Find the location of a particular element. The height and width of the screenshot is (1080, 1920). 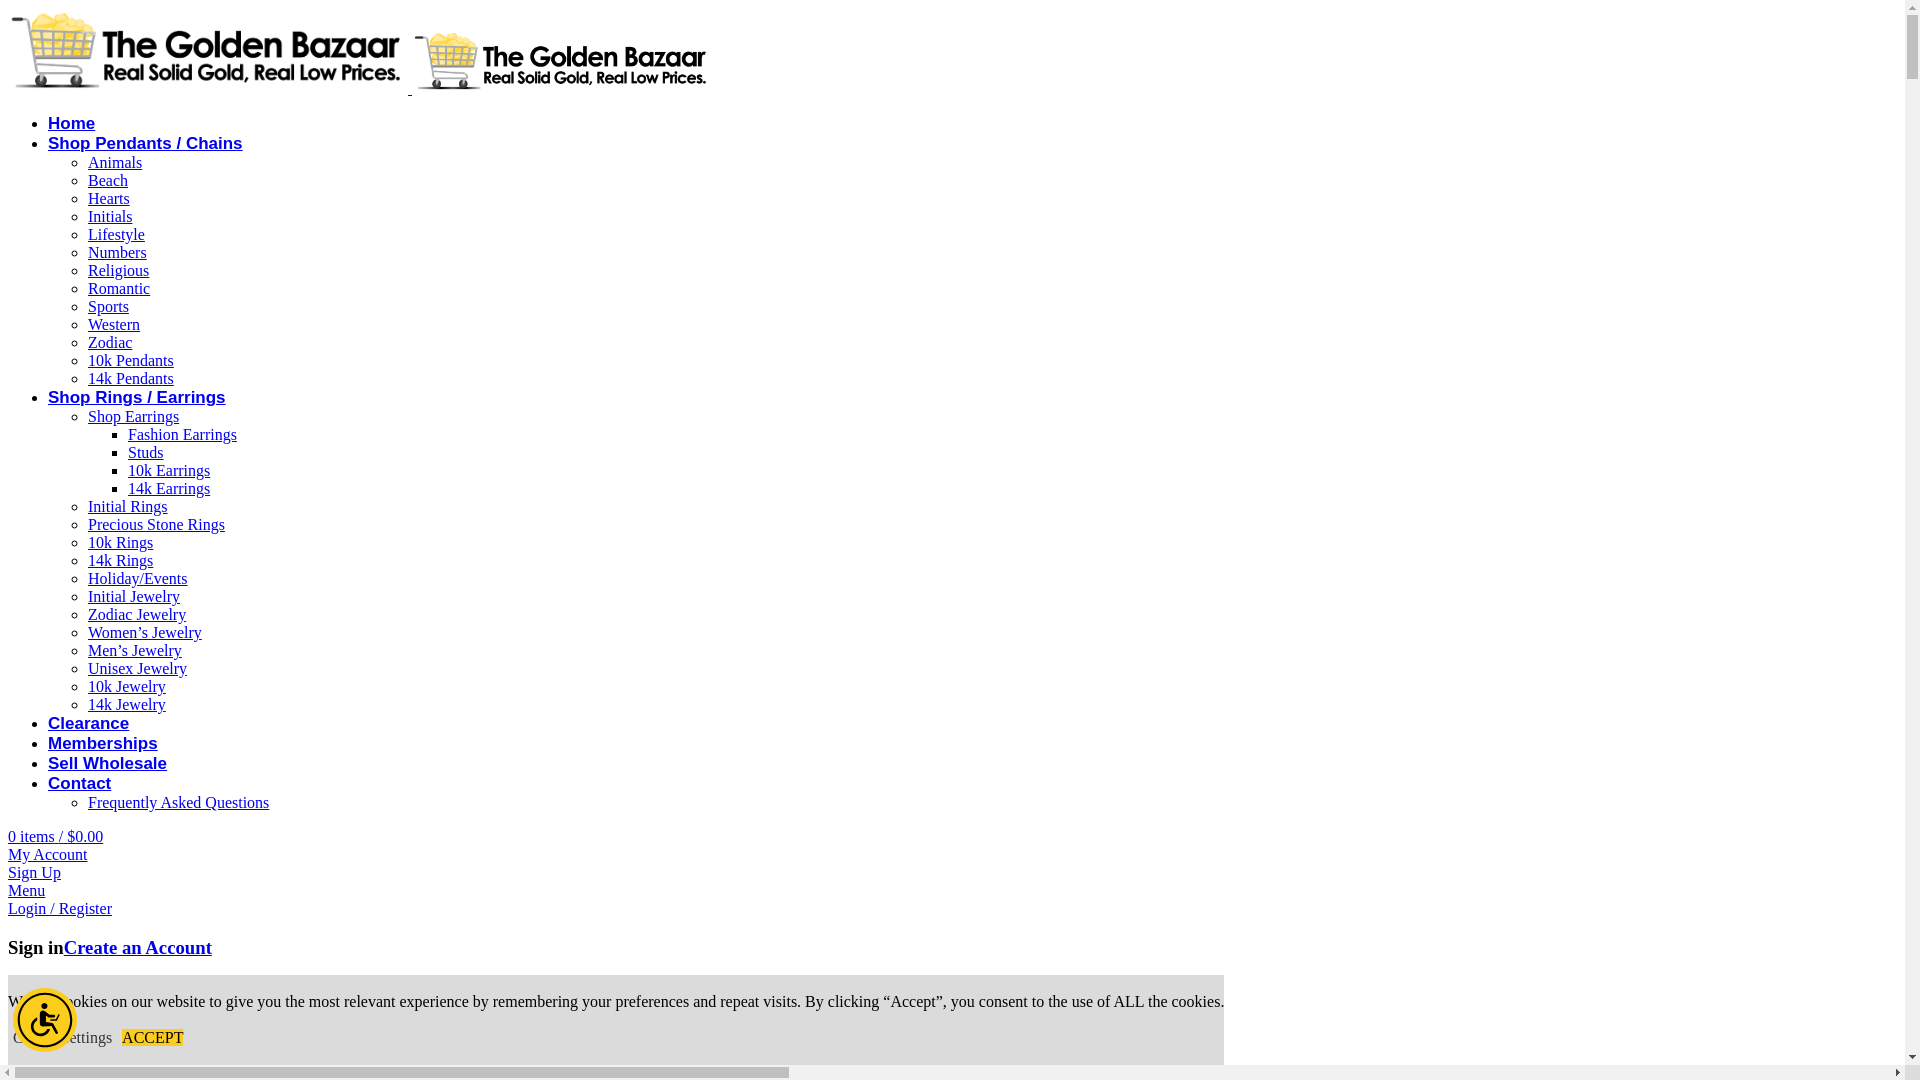

14k Jewelry is located at coordinates (126, 704).